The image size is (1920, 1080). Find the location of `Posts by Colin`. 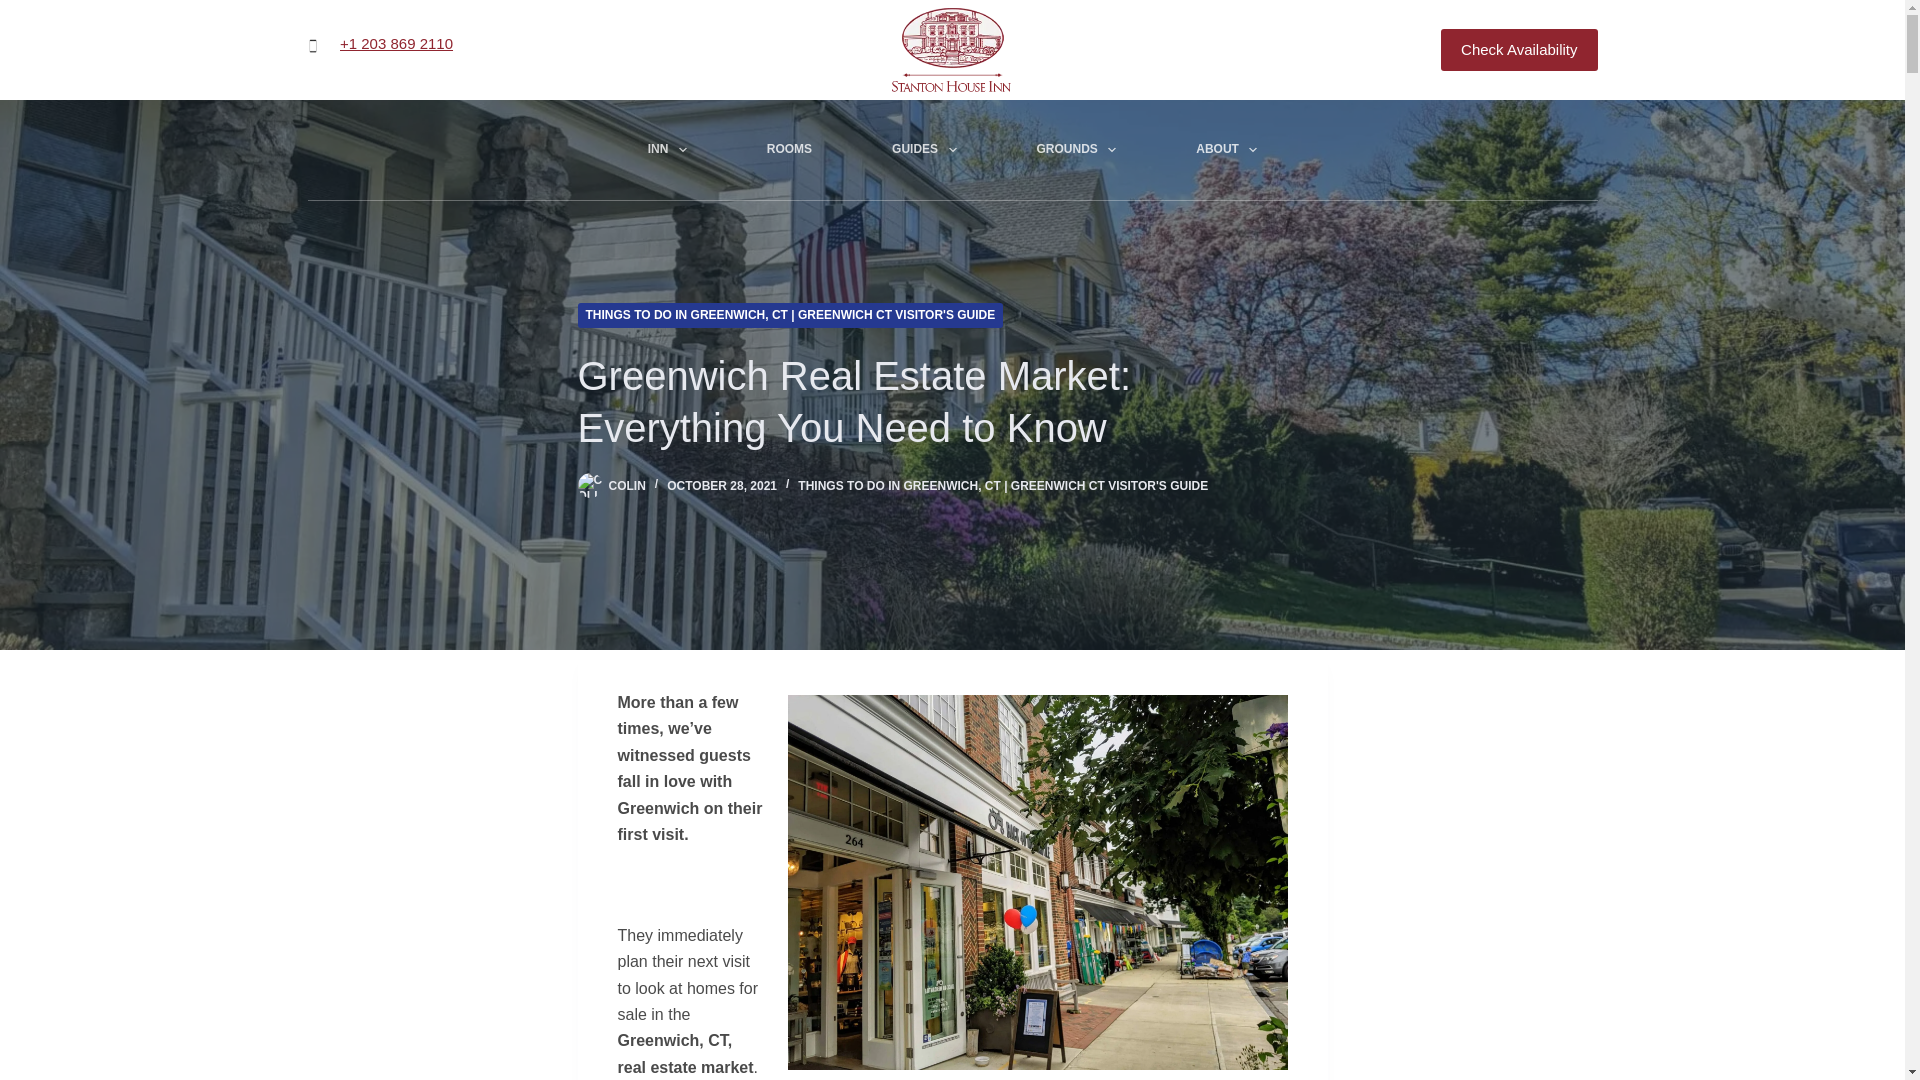

Posts by Colin is located at coordinates (626, 486).